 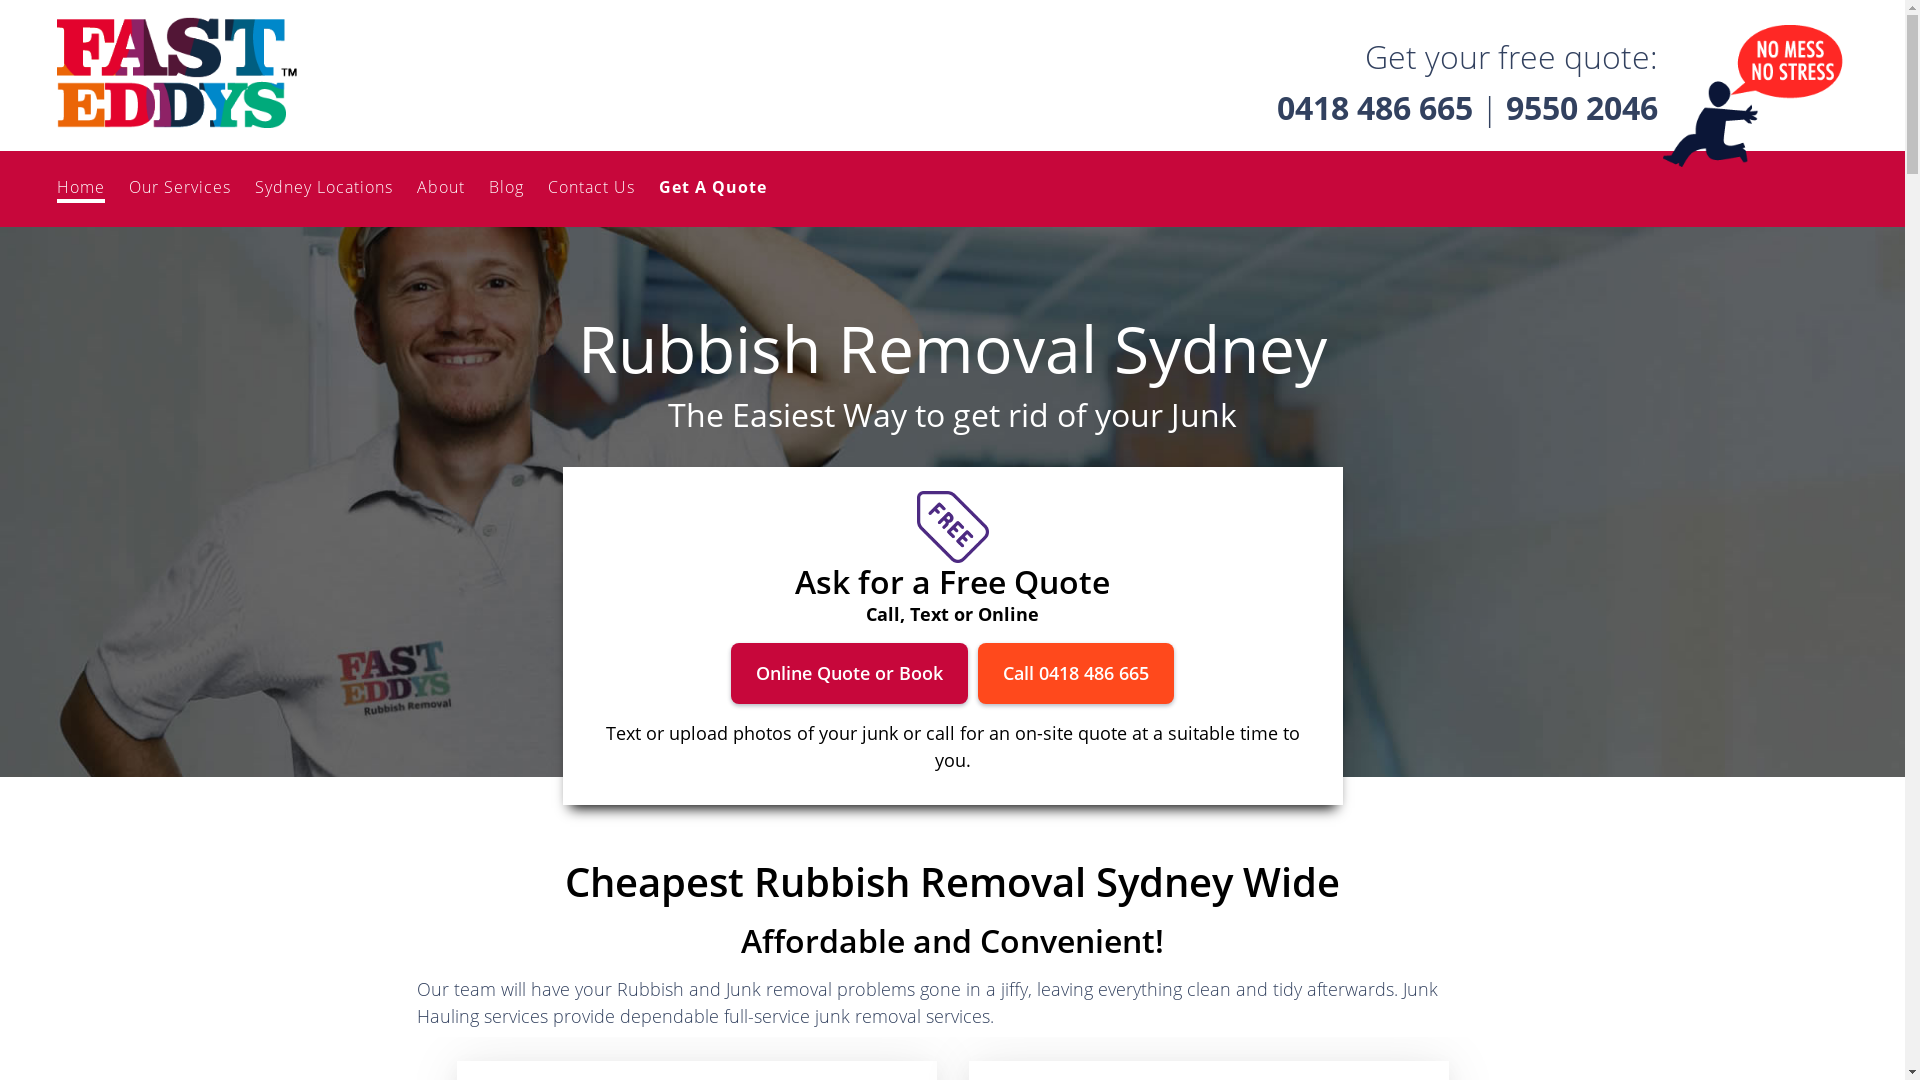 I want to click on Blog, so click(x=506, y=187).